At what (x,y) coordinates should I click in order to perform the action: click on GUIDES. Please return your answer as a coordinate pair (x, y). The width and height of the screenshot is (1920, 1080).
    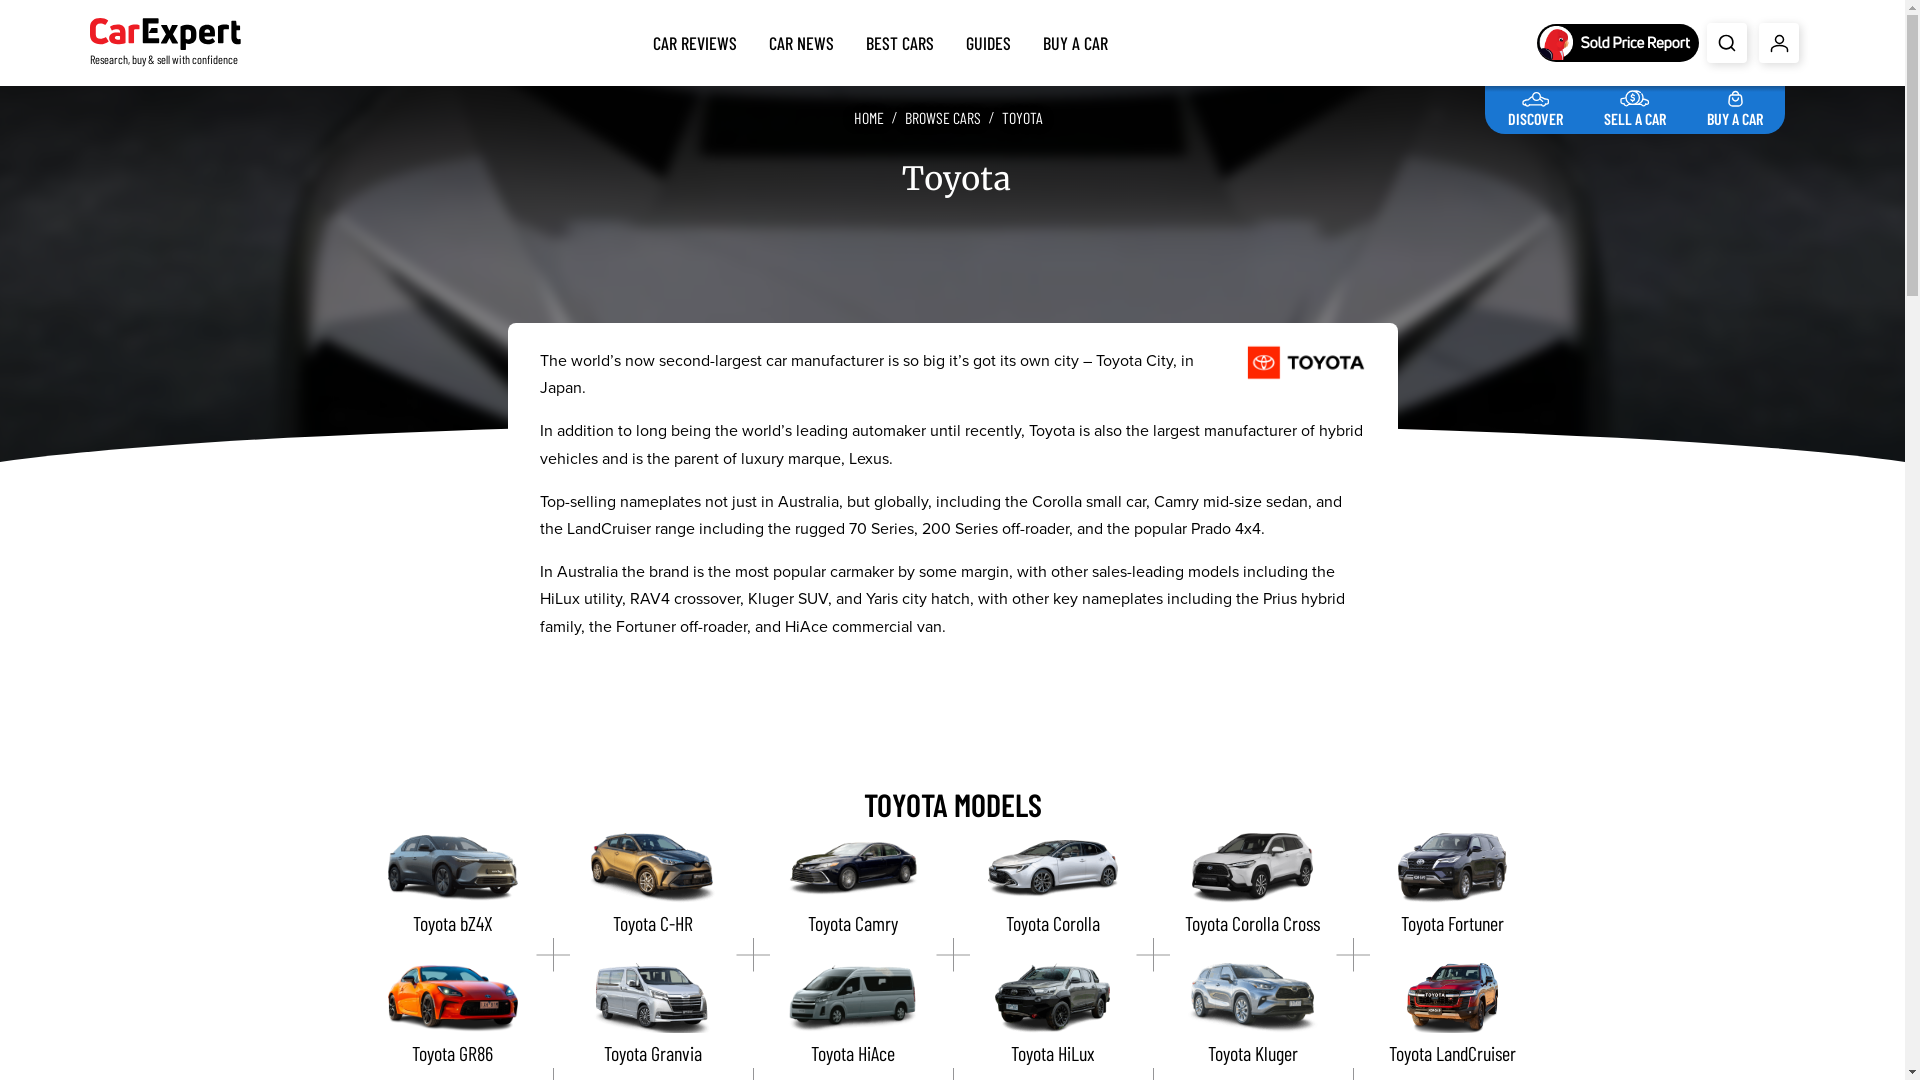
    Looking at the image, I should click on (988, 39).